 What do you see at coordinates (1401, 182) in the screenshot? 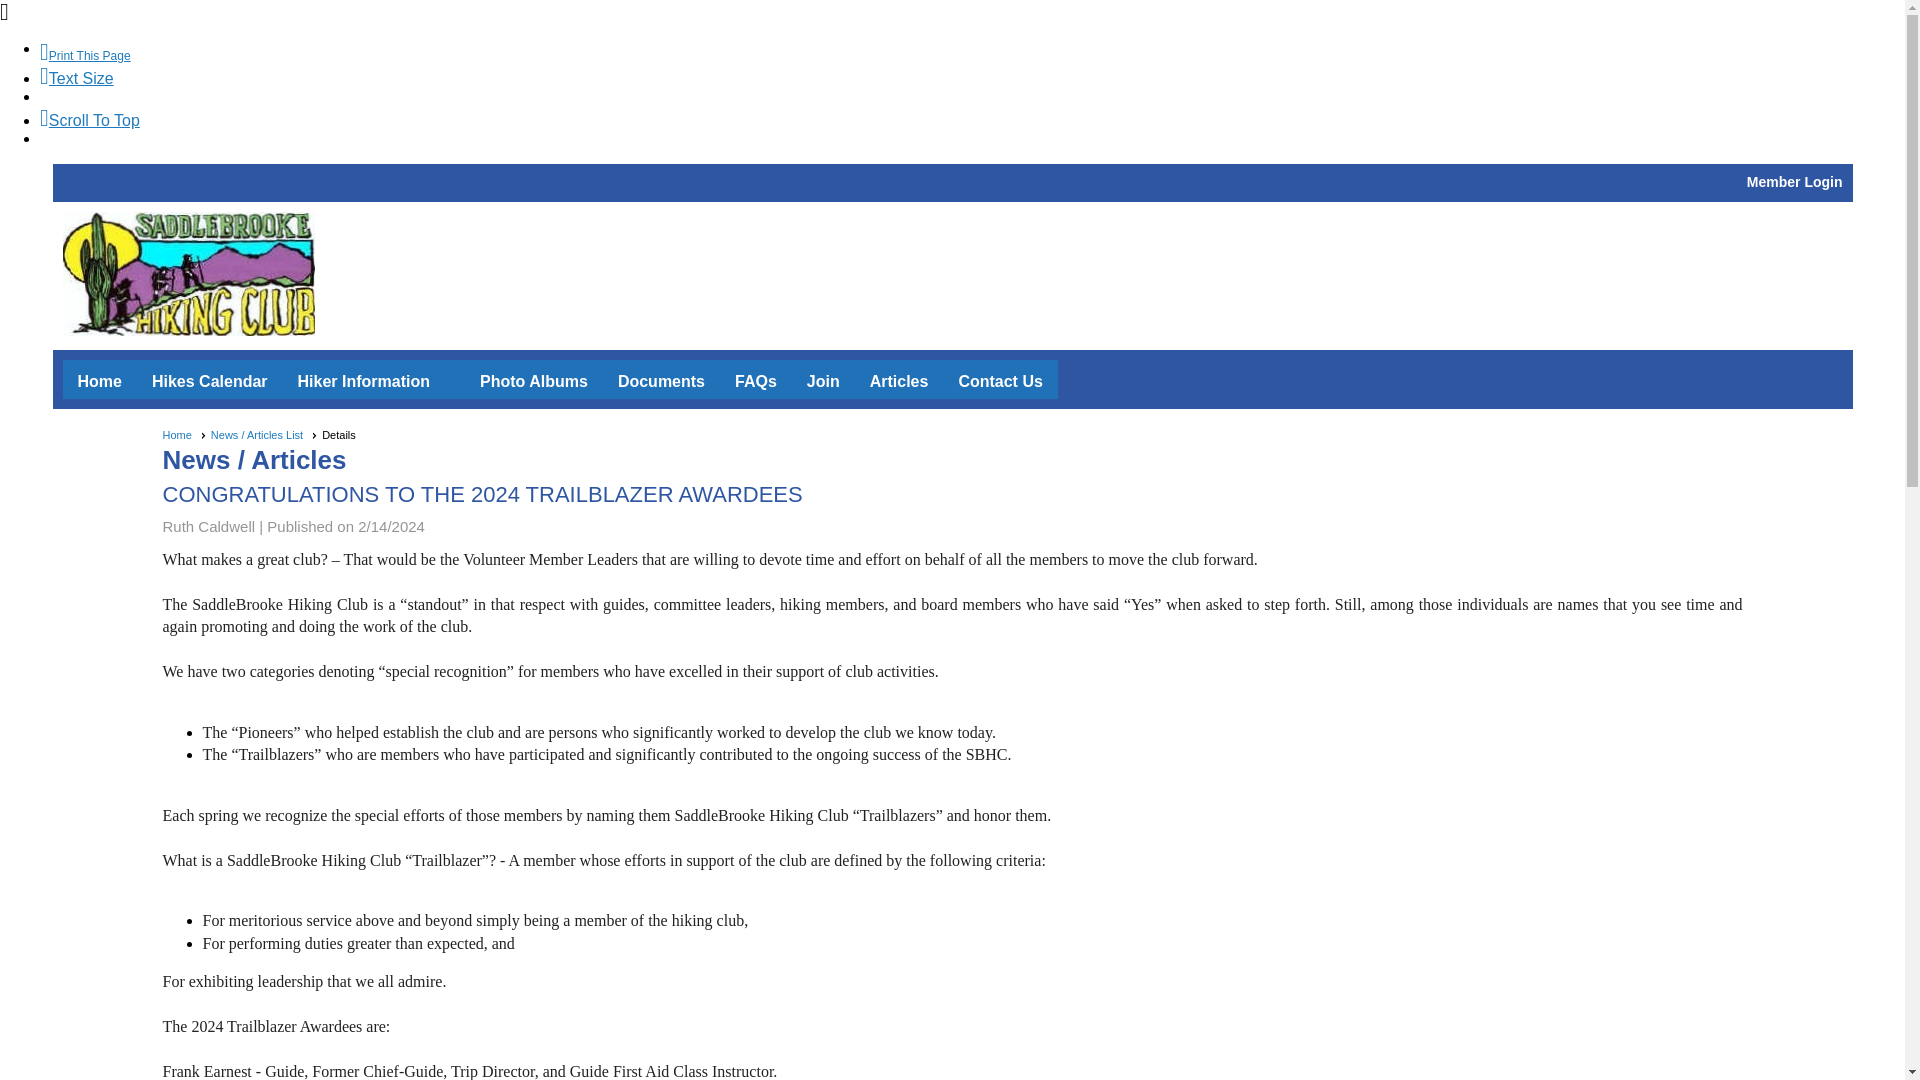
I see `User Panel` at bounding box center [1401, 182].